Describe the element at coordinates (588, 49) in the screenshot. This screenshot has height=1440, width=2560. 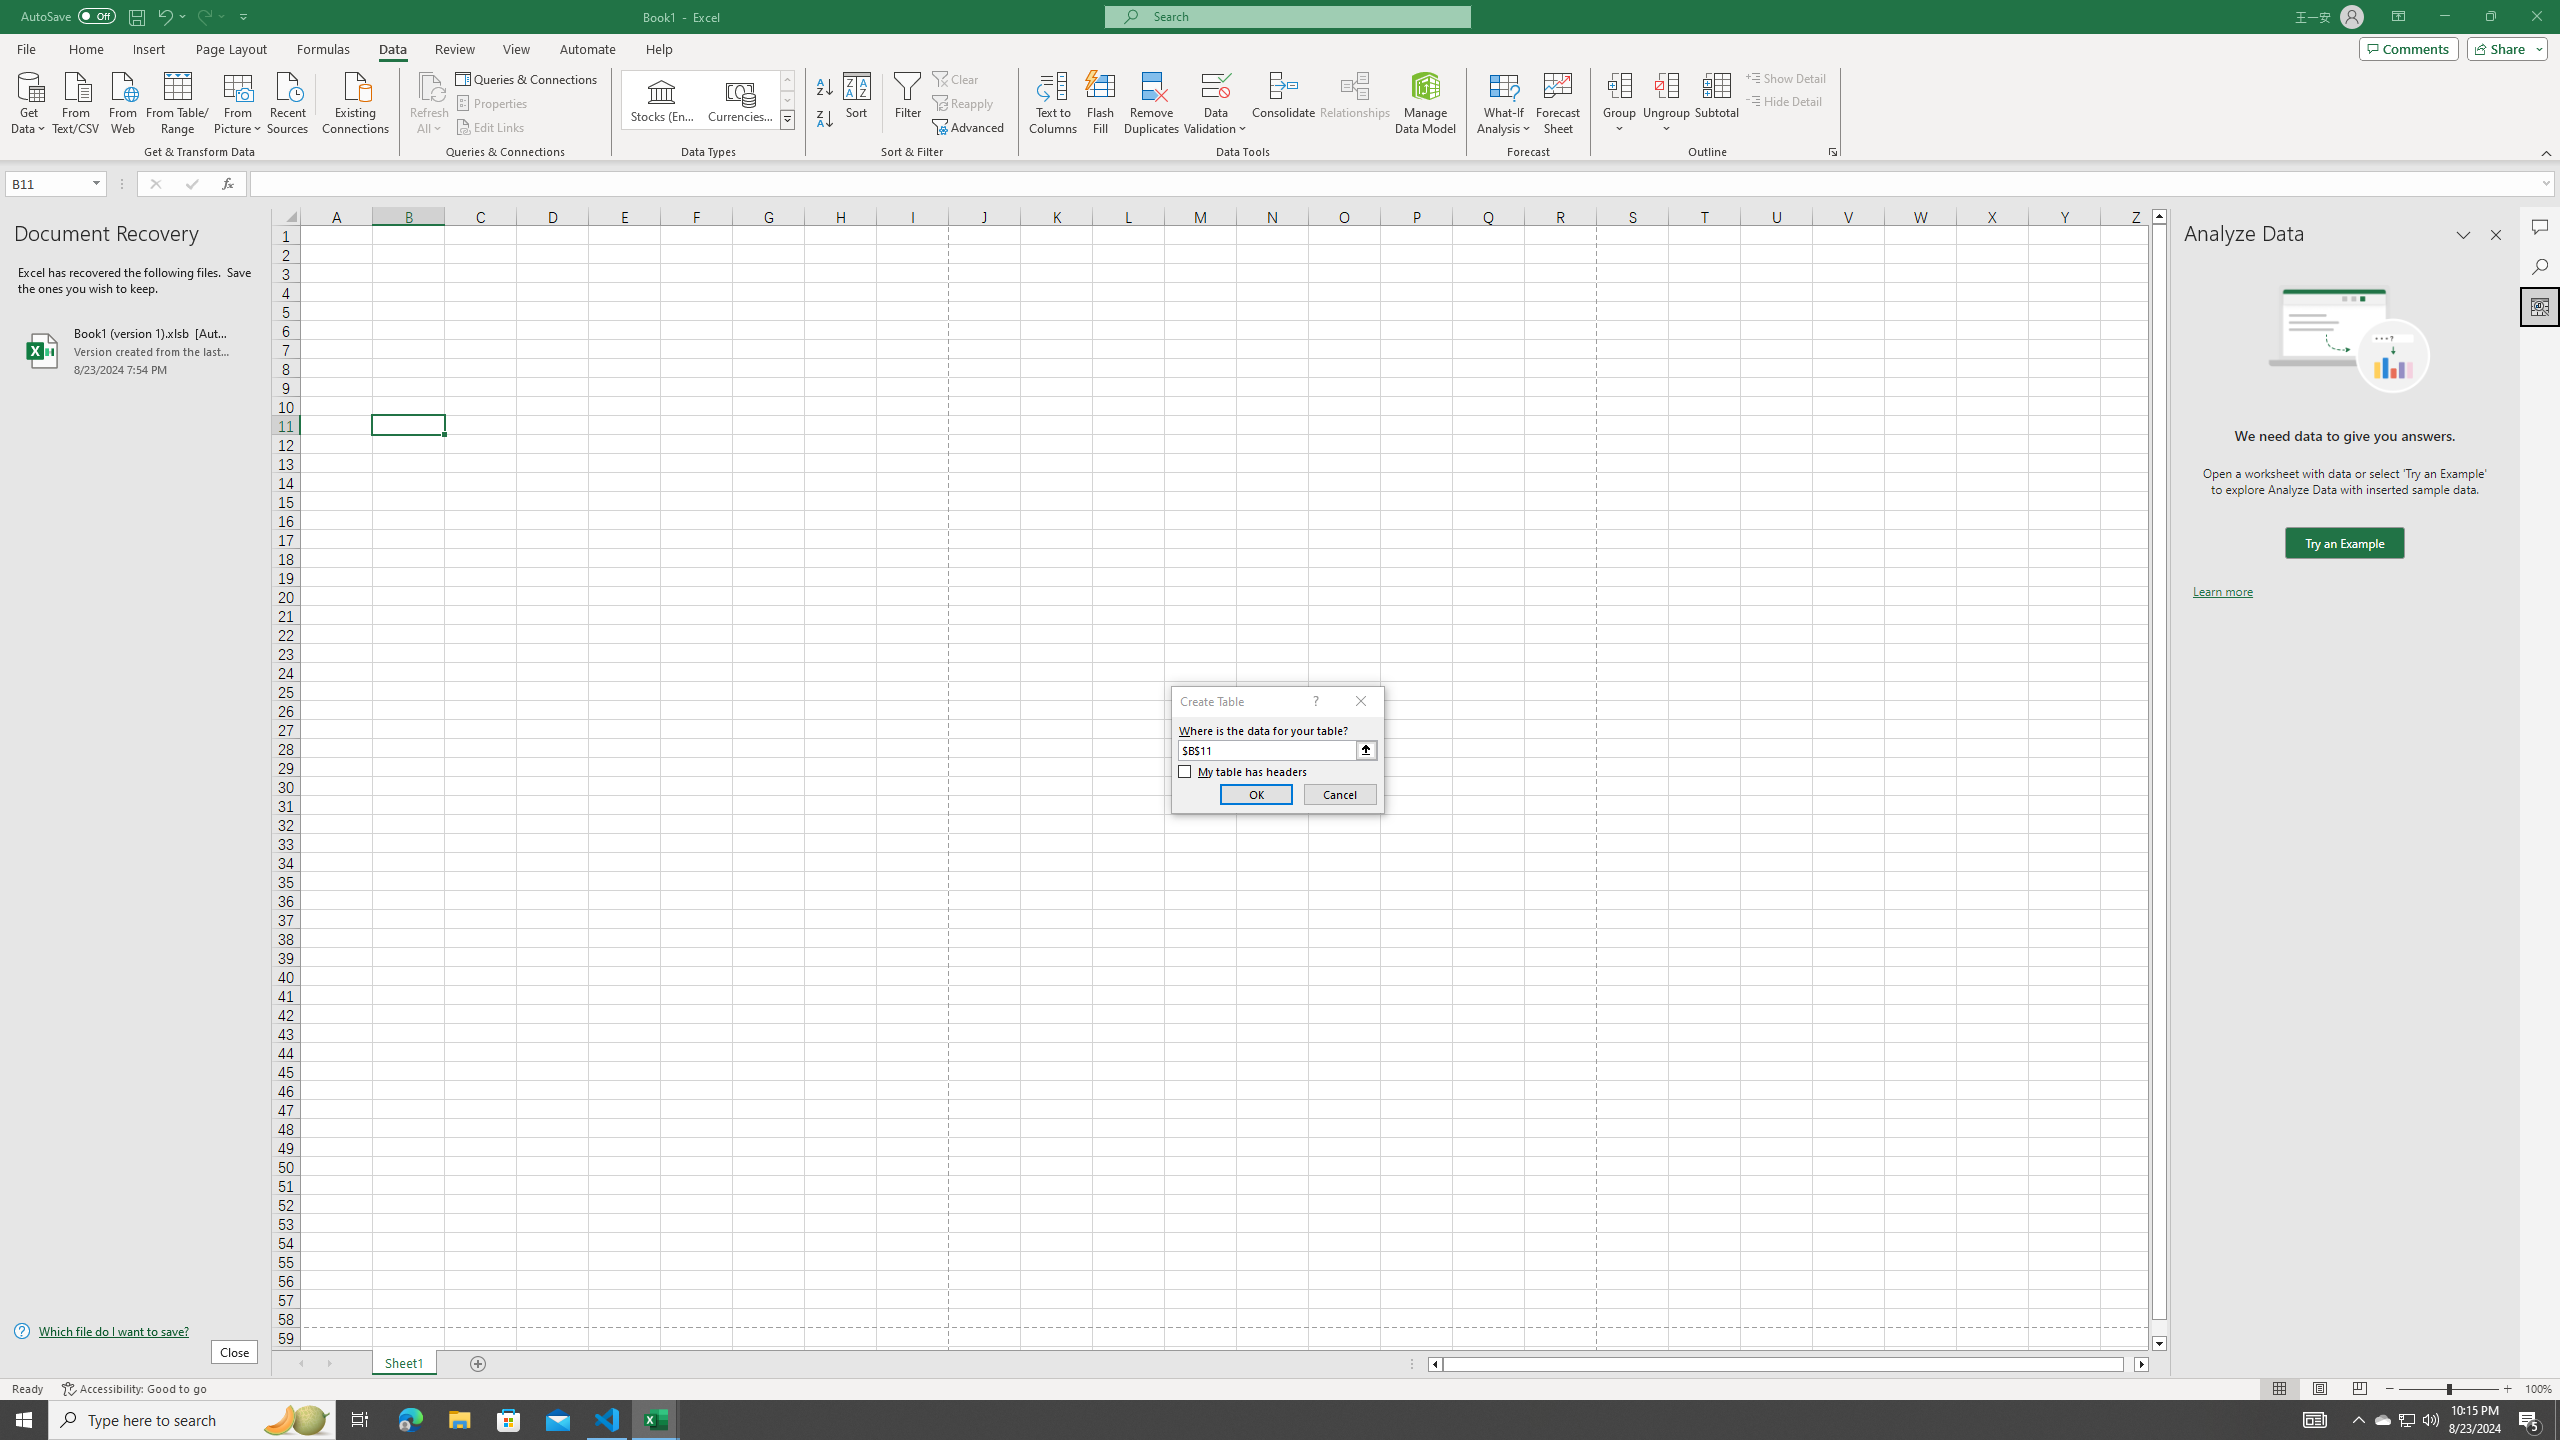
I see `Automate` at that location.